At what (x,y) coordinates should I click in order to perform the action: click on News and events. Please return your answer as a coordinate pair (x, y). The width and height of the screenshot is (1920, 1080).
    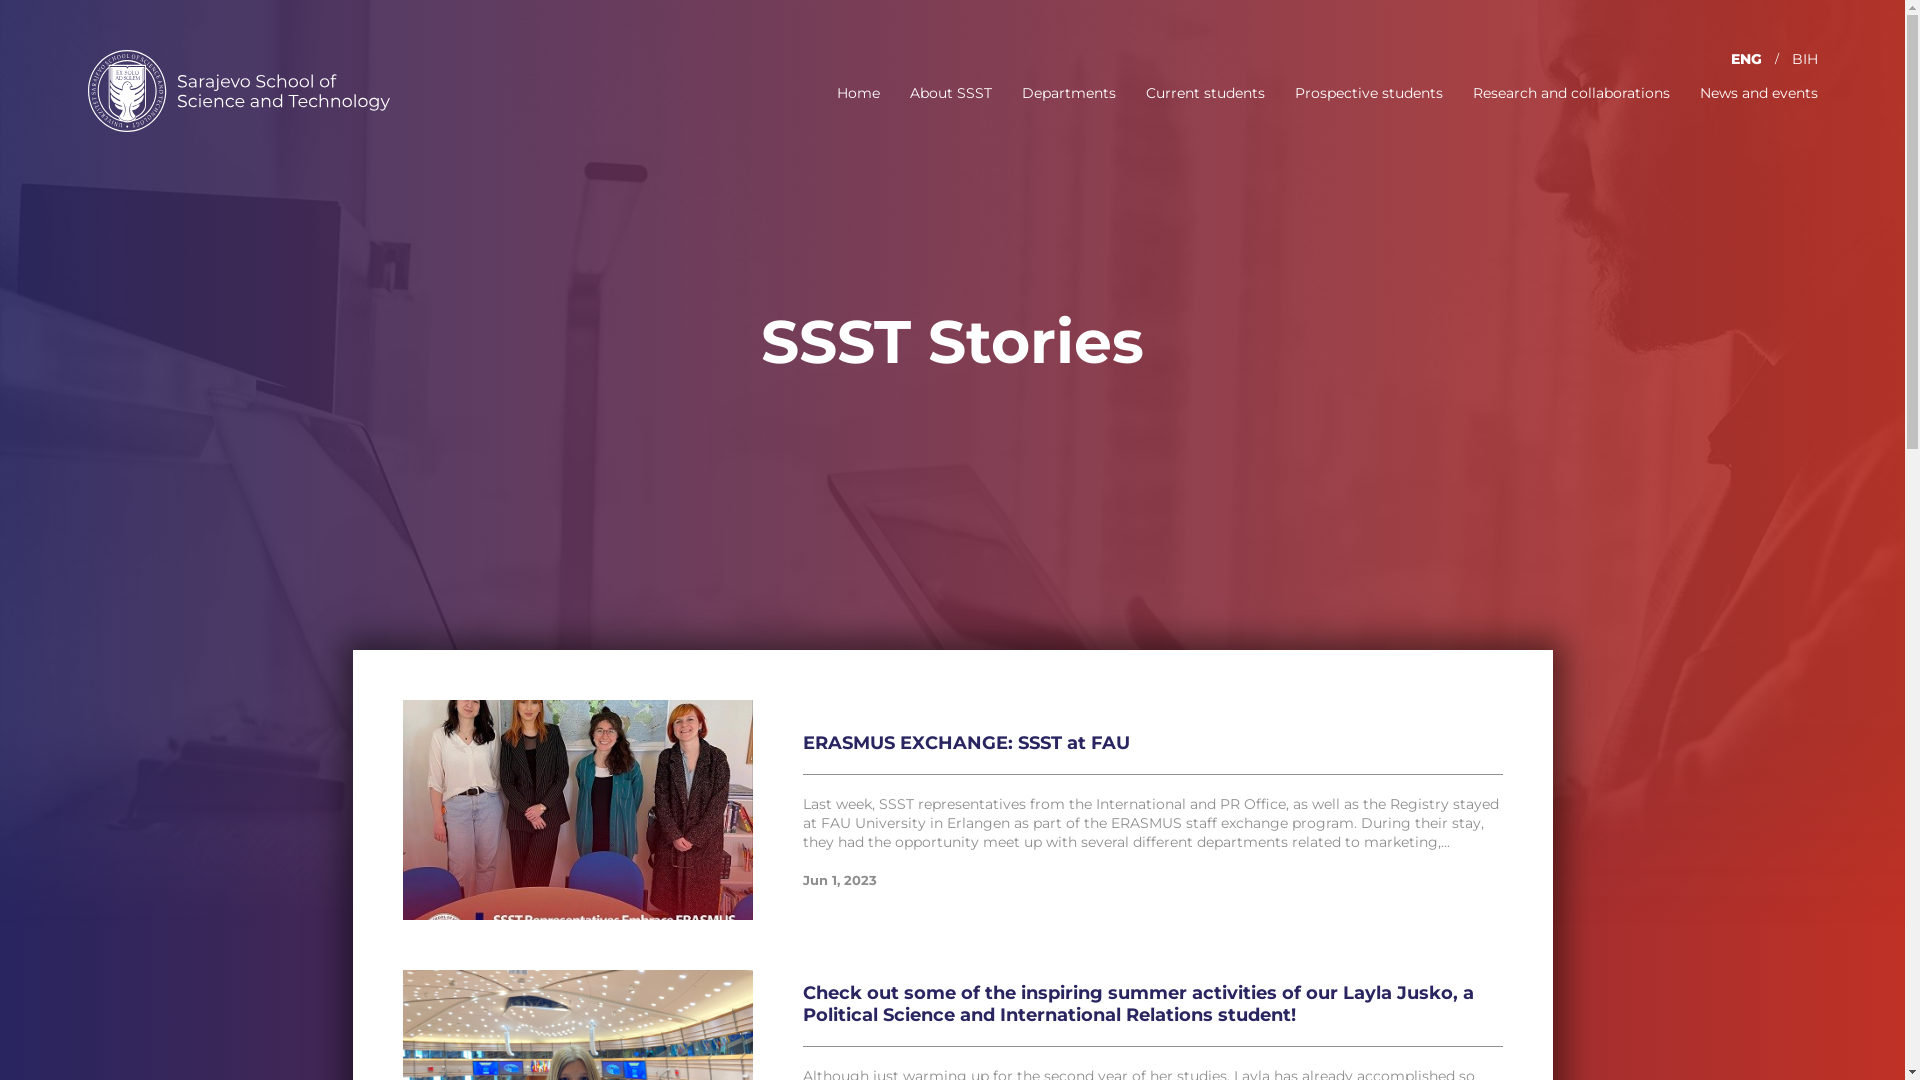
    Looking at the image, I should click on (1759, 93).